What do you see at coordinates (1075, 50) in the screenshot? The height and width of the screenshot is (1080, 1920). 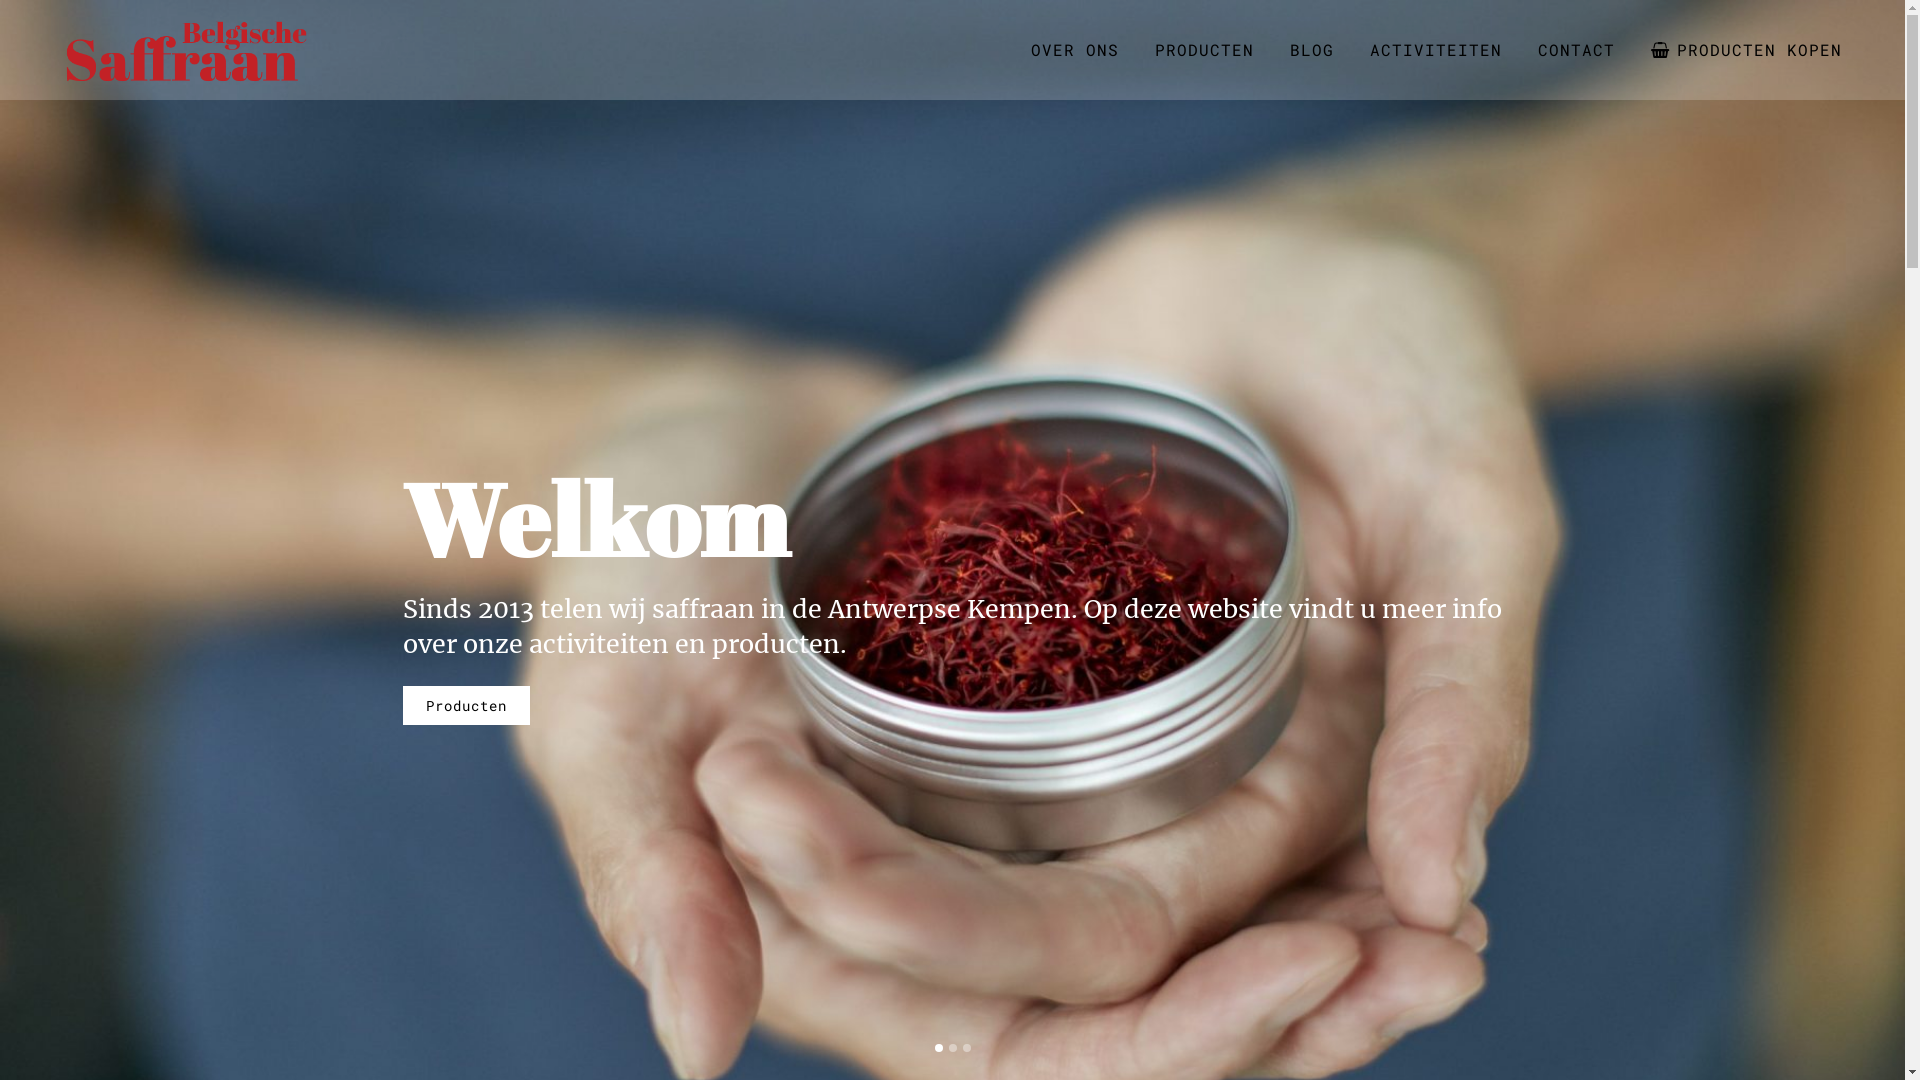 I see `OVER ONS` at bounding box center [1075, 50].